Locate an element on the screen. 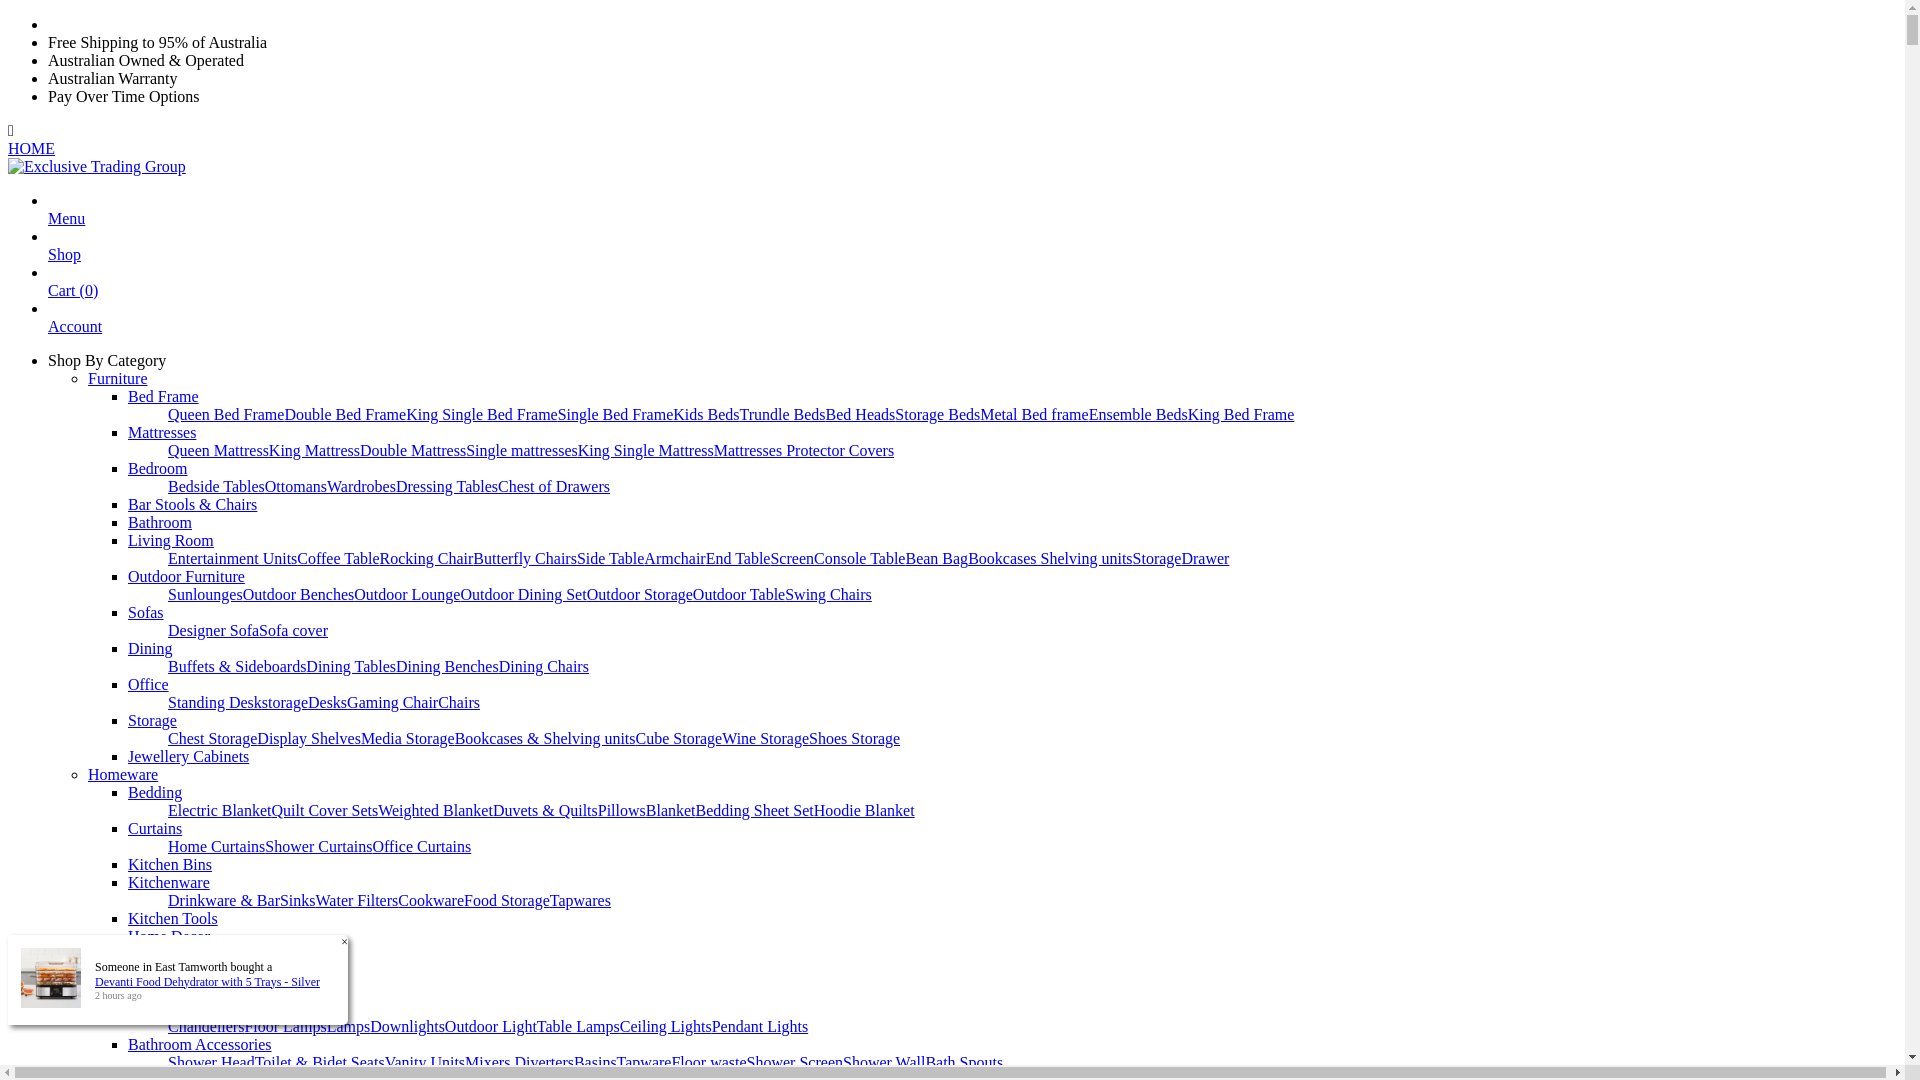 This screenshot has width=1920, height=1080. Sofa cover is located at coordinates (294, 630).